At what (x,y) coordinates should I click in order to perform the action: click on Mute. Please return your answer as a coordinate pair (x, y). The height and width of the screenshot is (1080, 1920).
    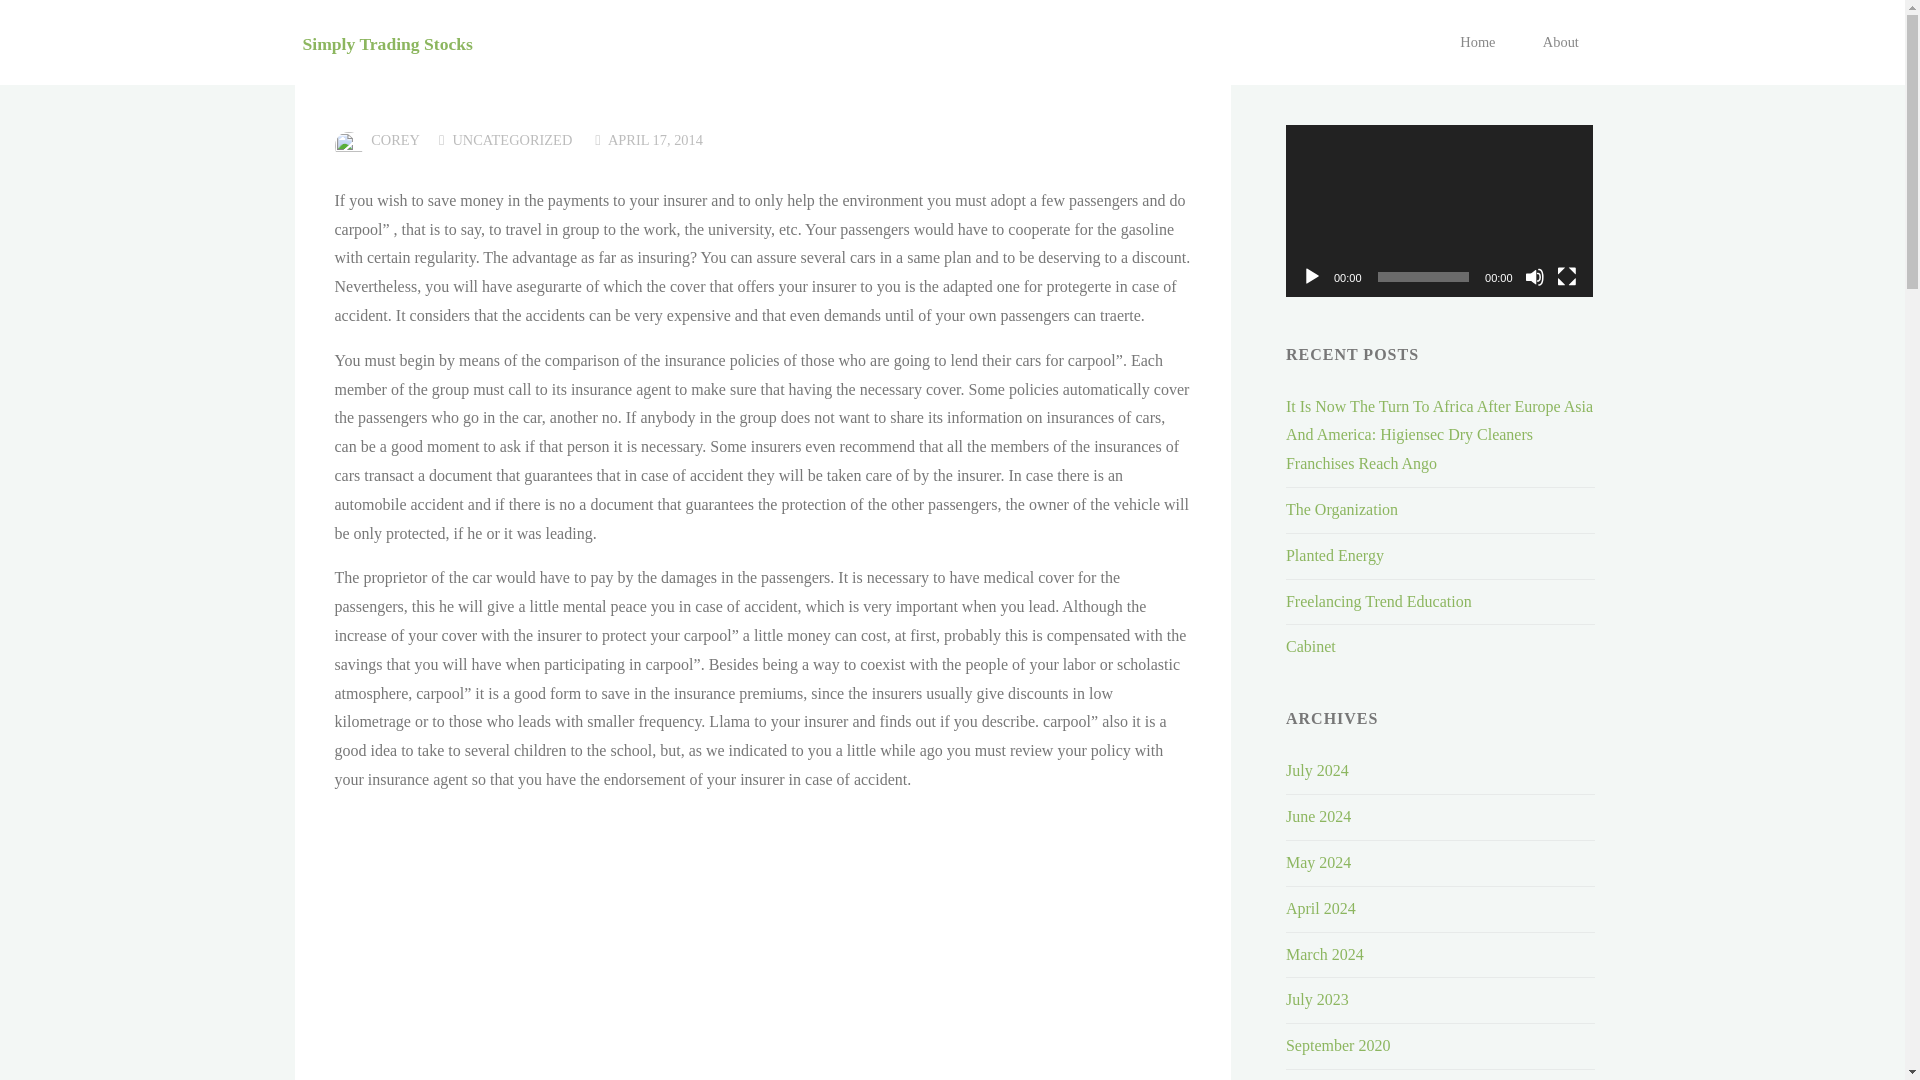
    Looking at the image, I should click on (1534, 276).